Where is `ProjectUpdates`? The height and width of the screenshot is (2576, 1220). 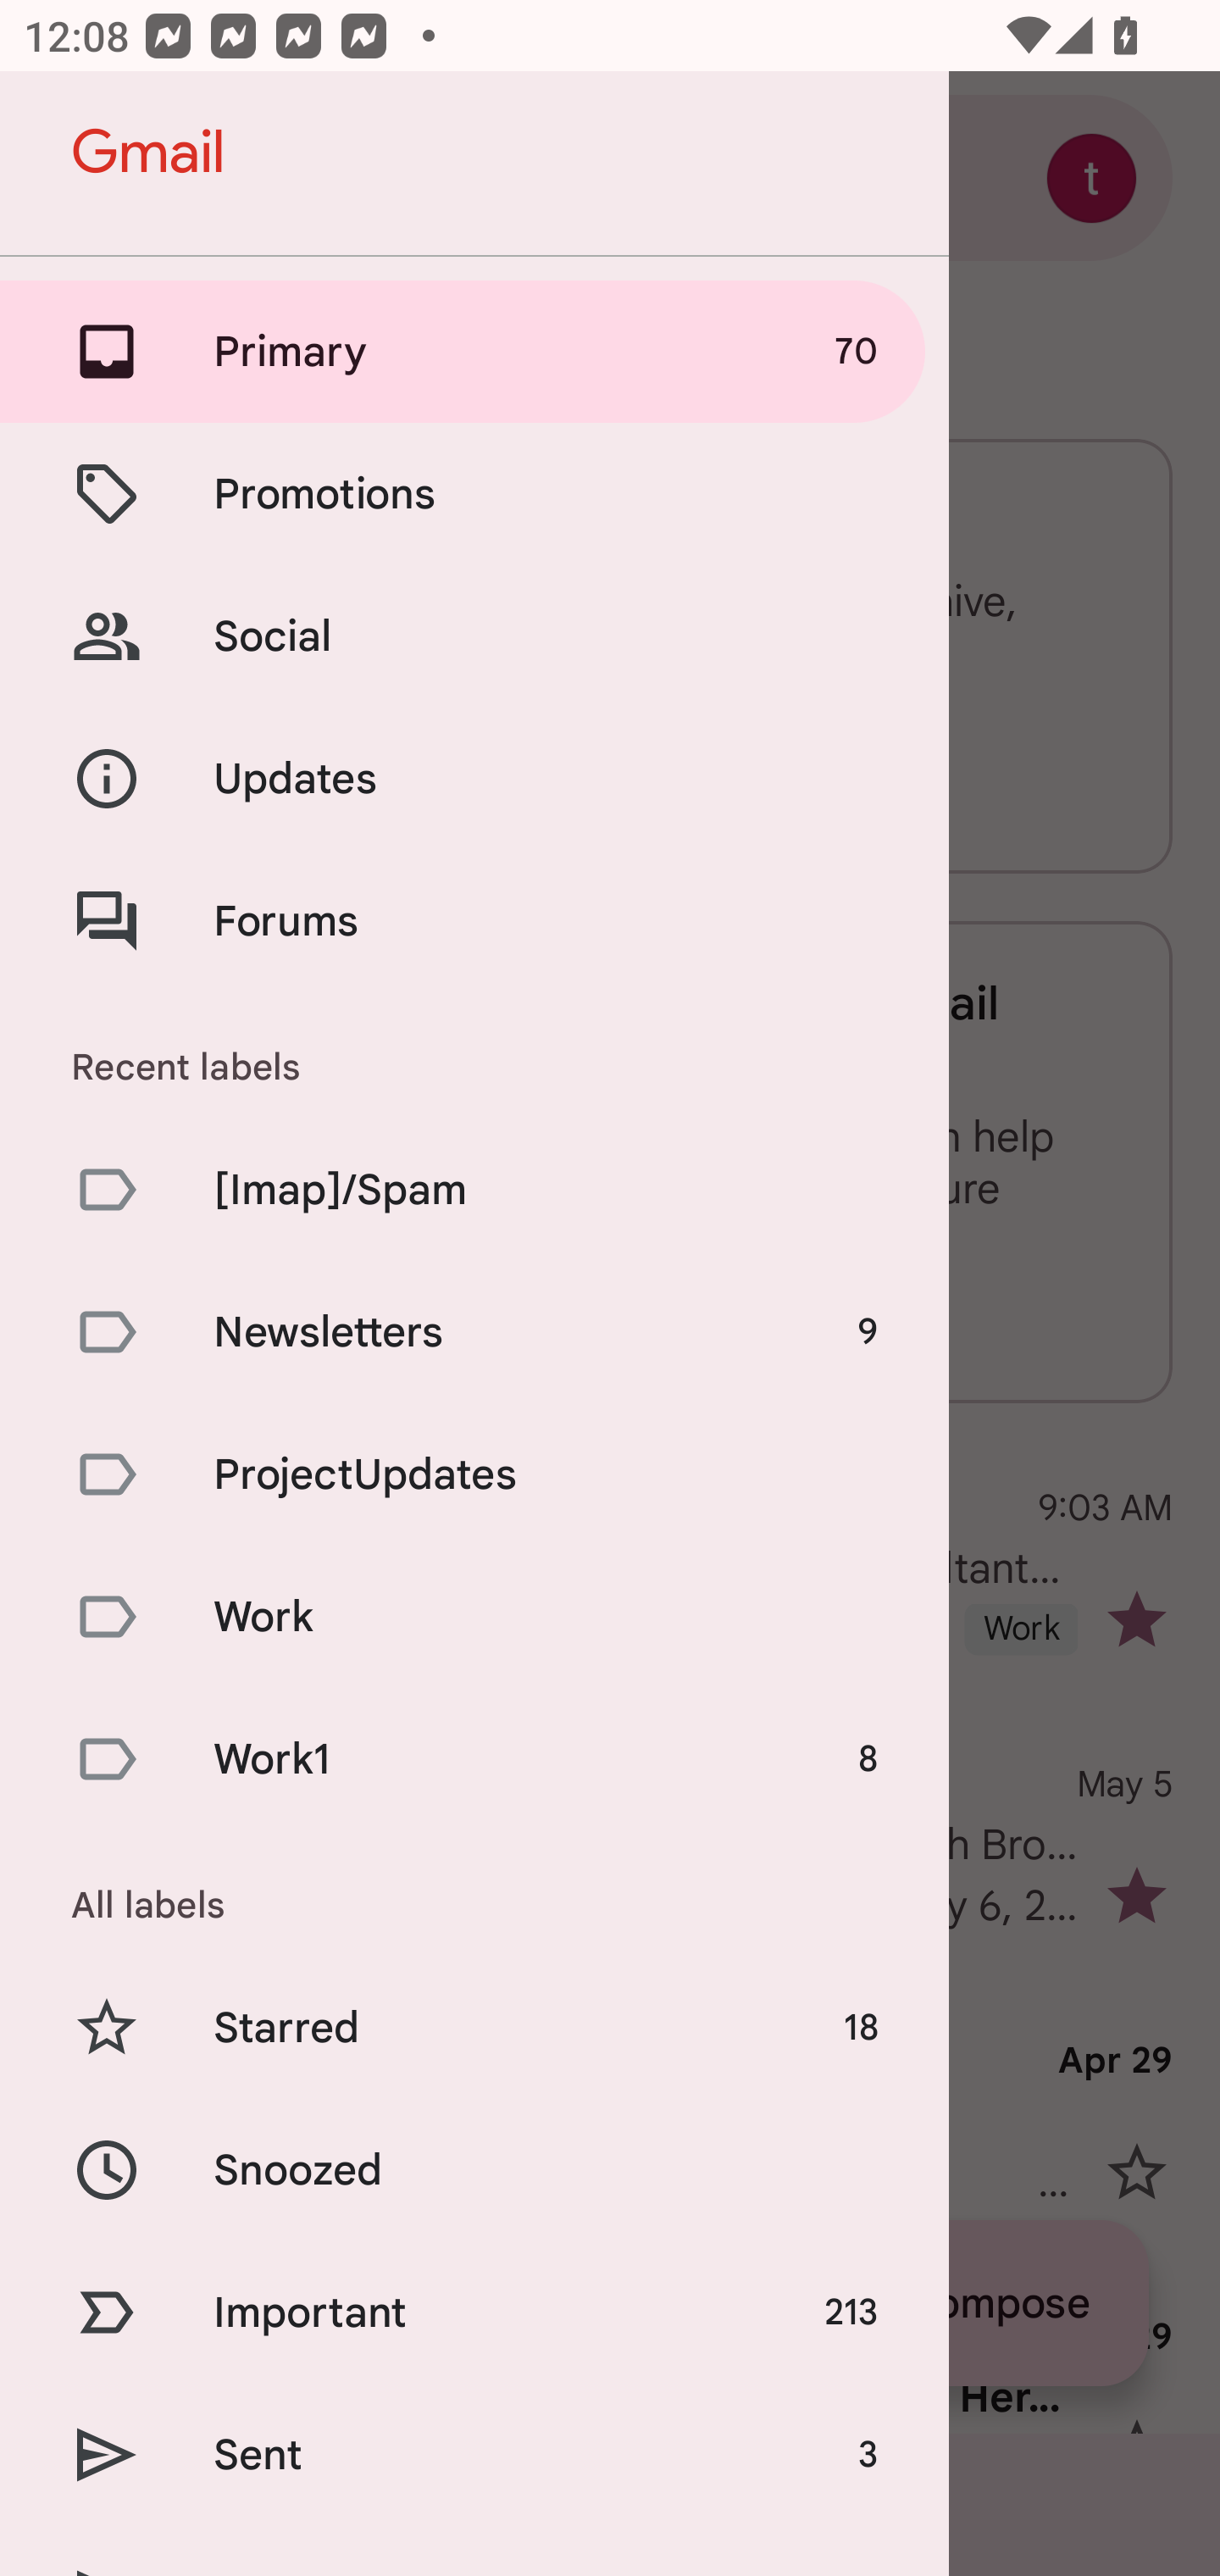
ProjectUpdates is located at coordinates (474, 1474).